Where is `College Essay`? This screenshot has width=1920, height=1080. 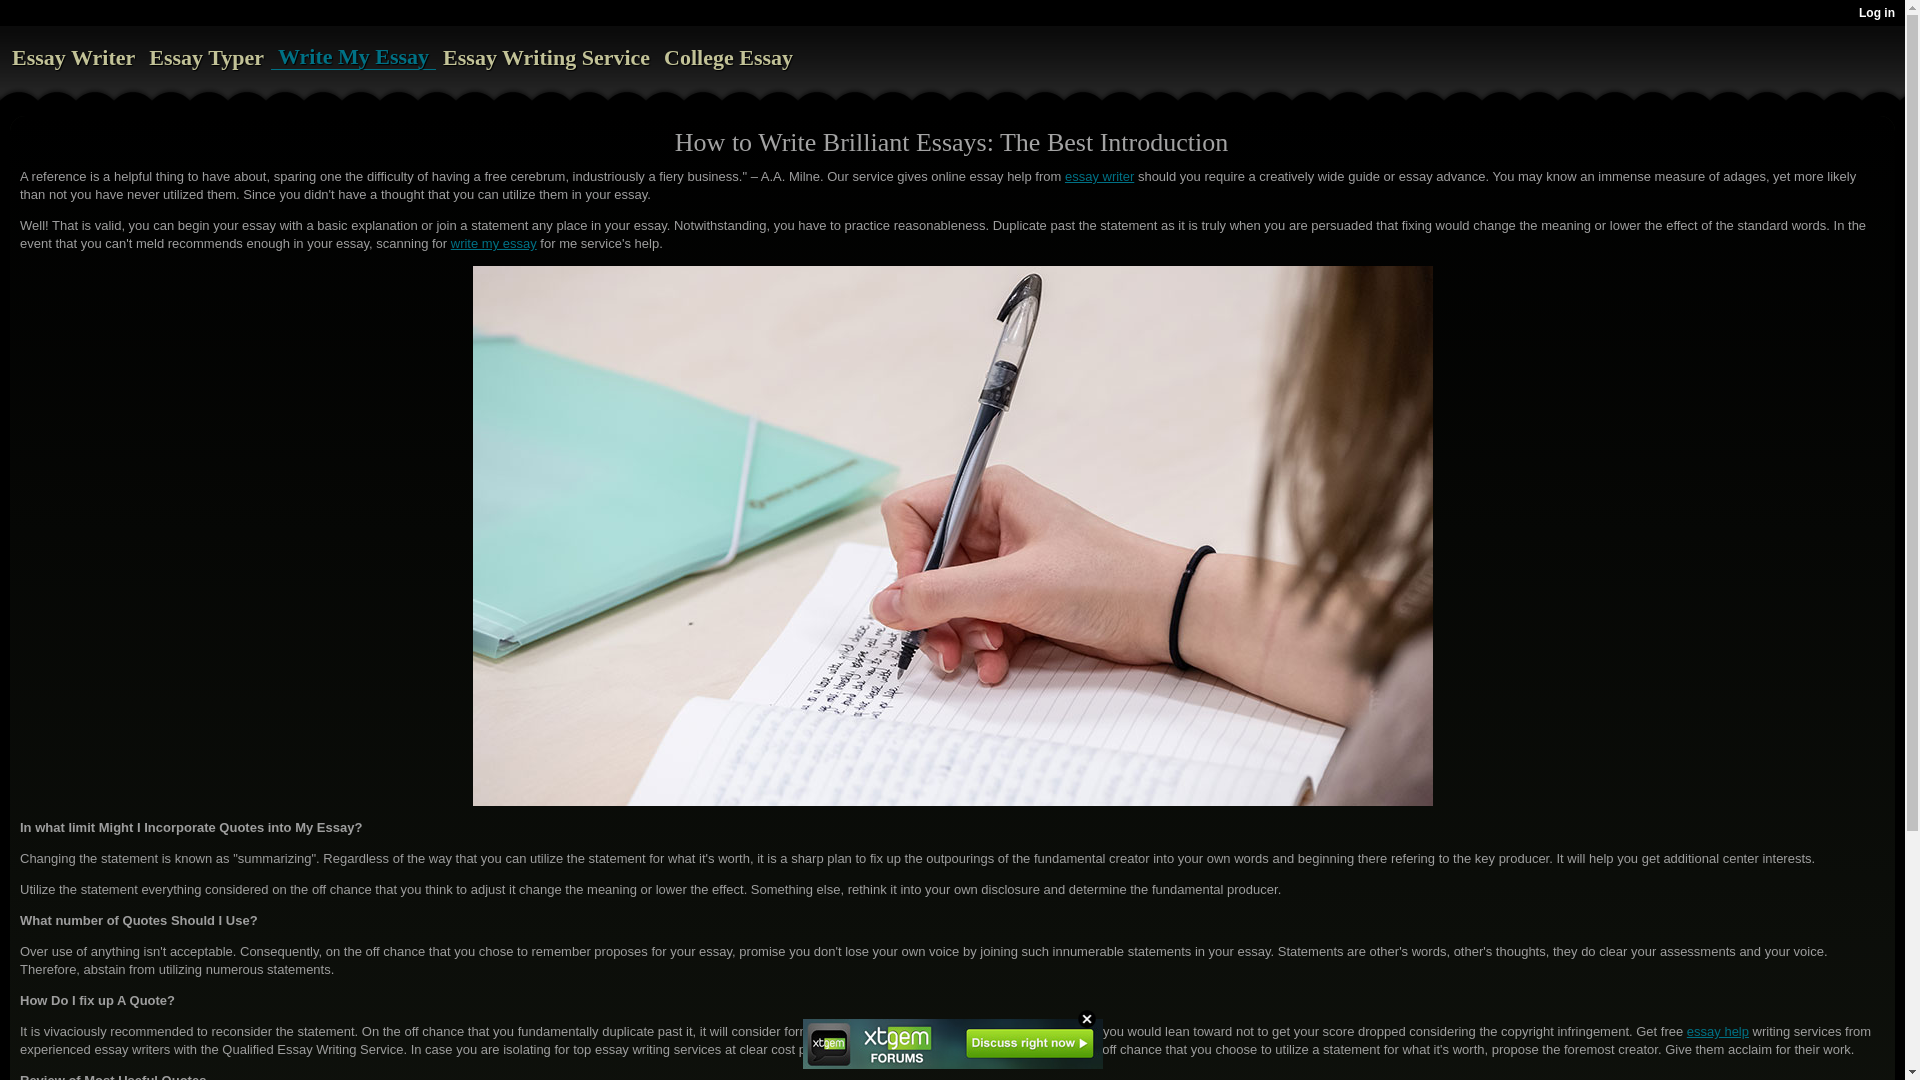 College Essay is located at coordinates (728, 58).